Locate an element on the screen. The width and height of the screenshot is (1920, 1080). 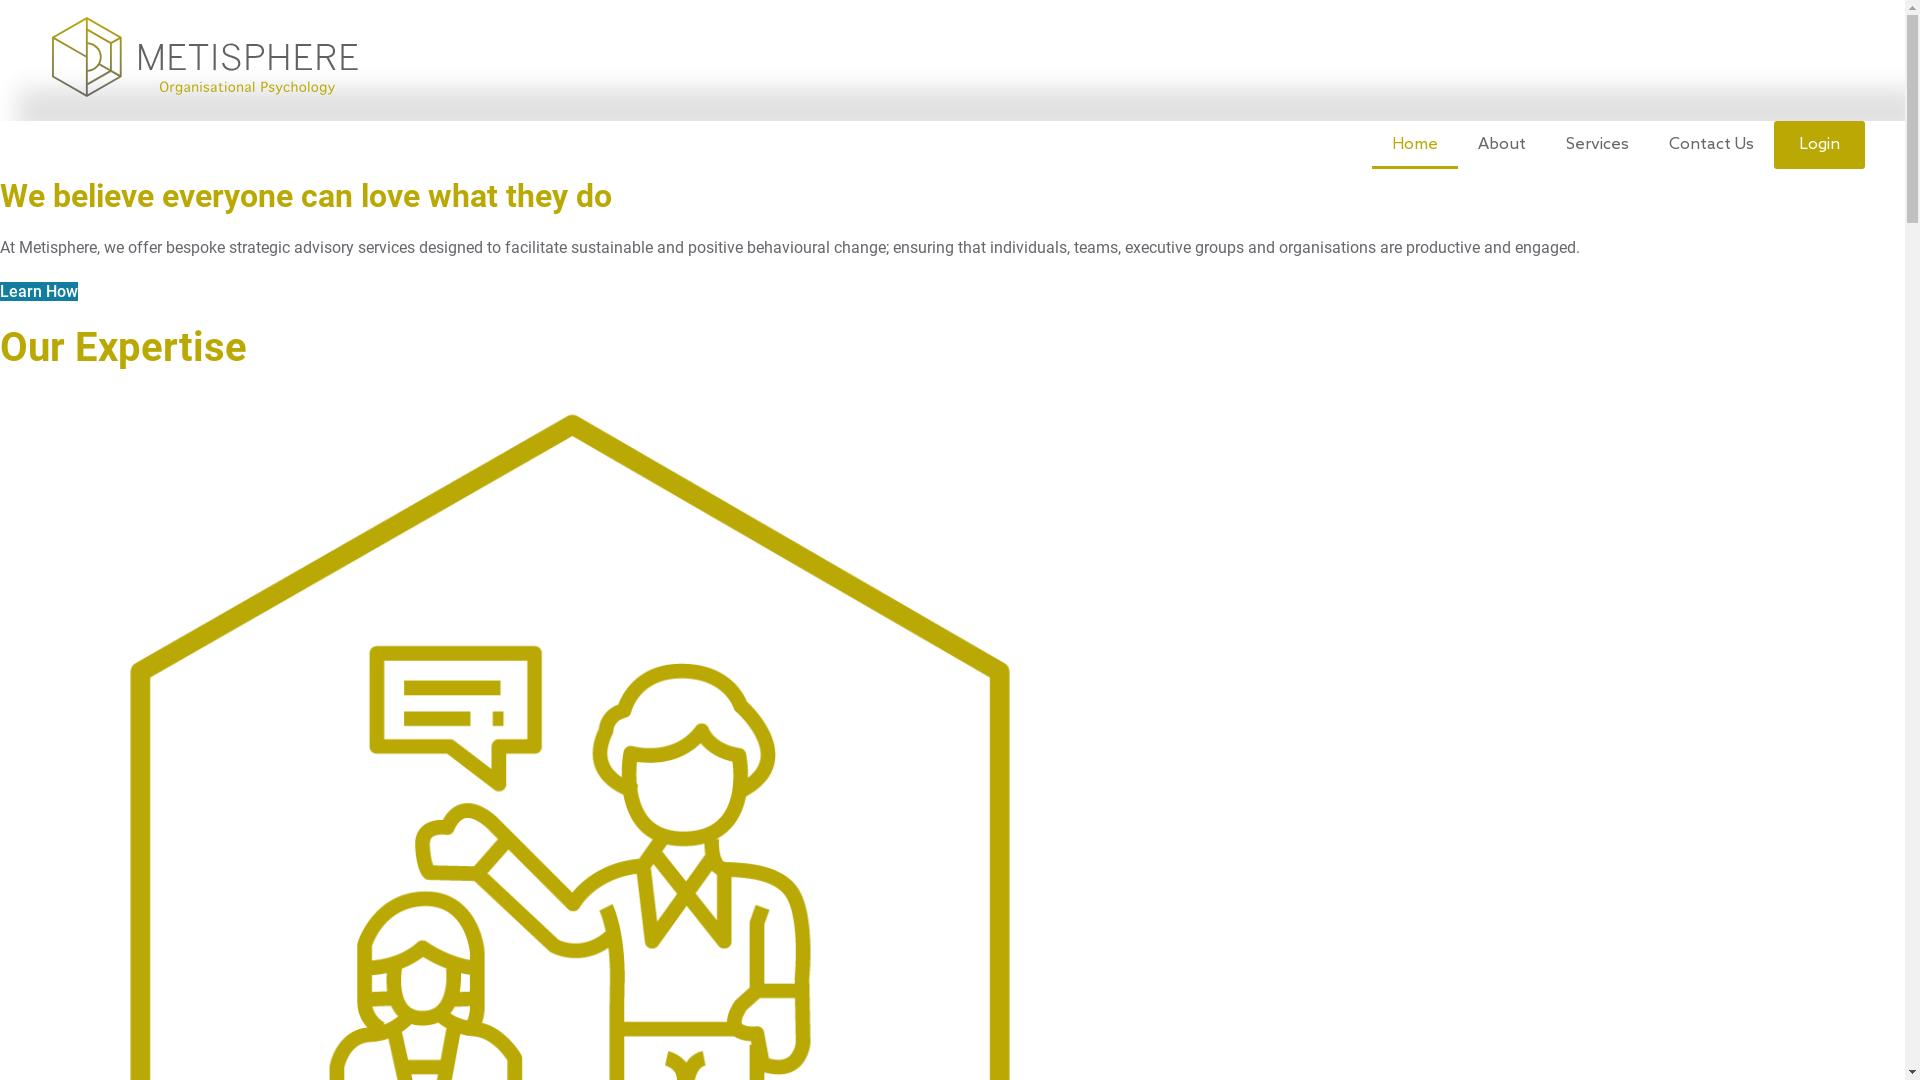
Home is located at coordinates (1415, 145).